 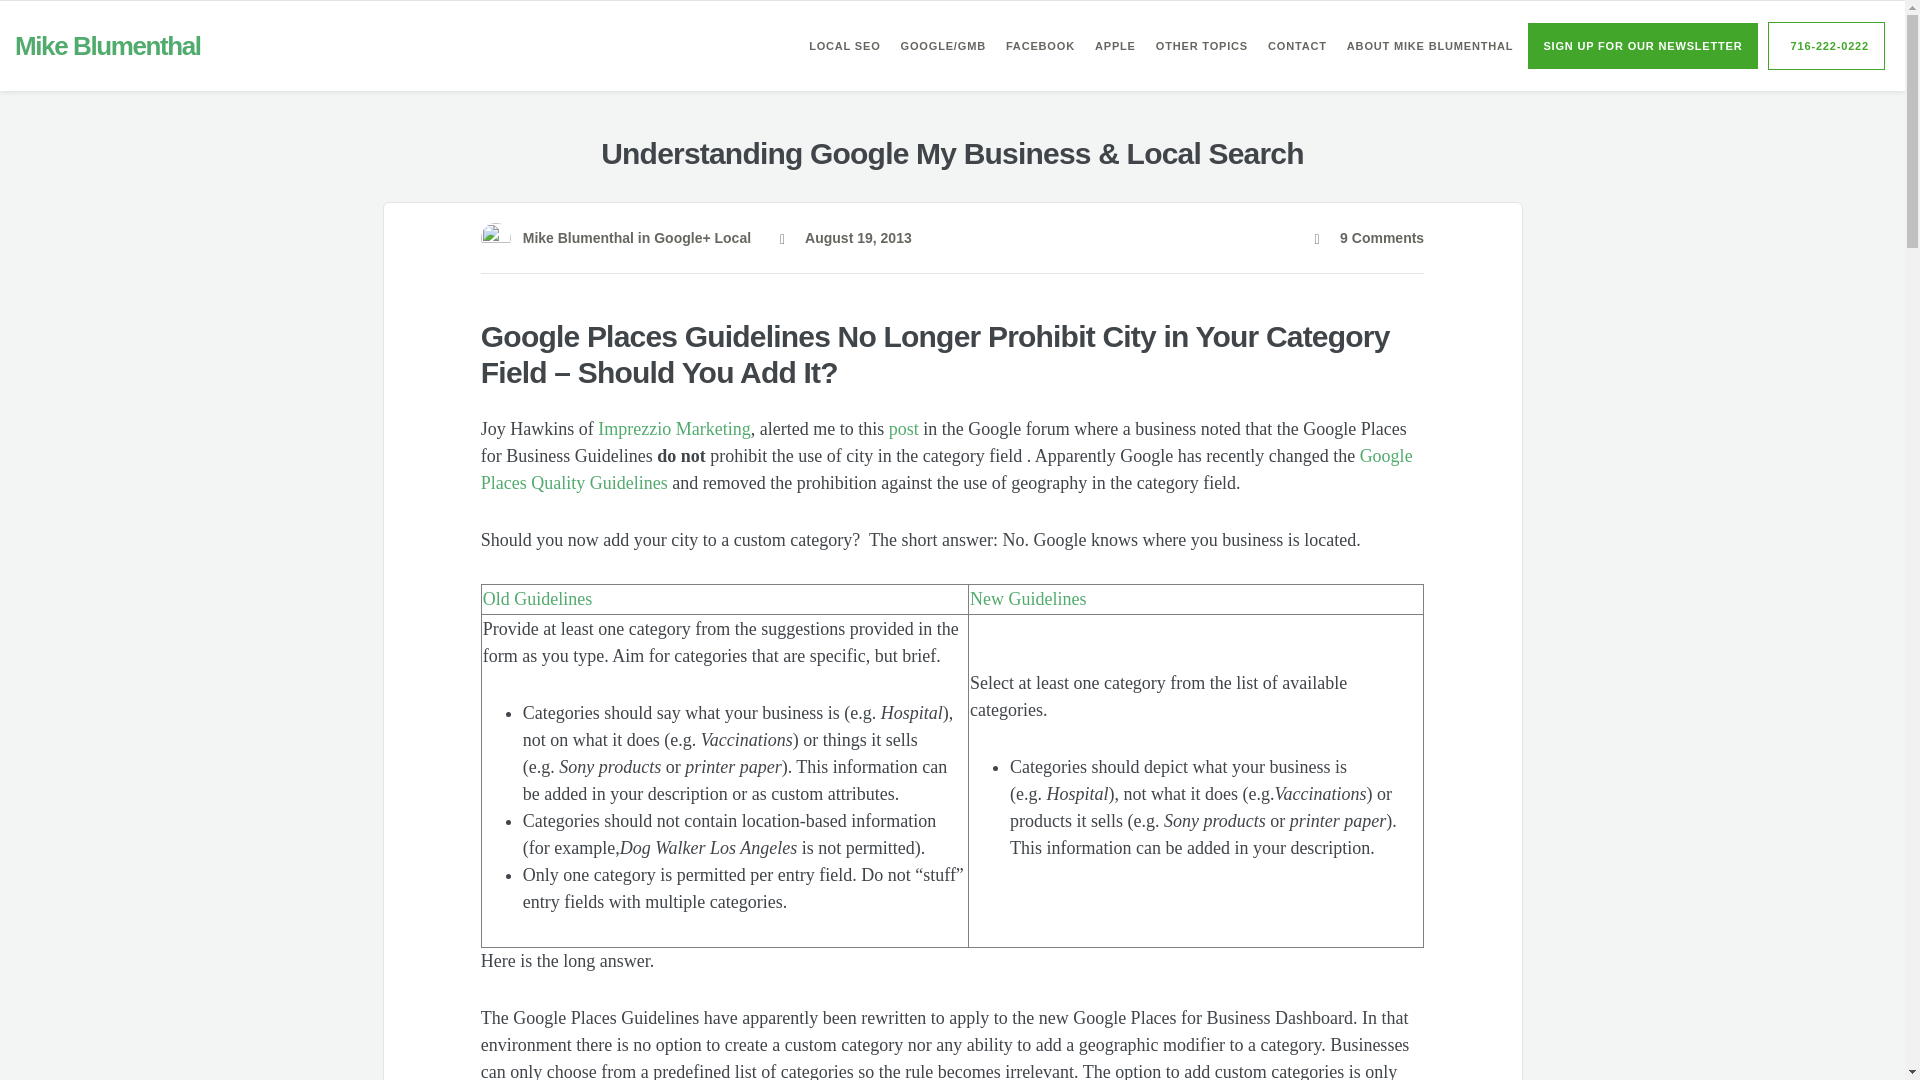 I want to click on Imprezzio Marketing, so click(x=674, y=428).